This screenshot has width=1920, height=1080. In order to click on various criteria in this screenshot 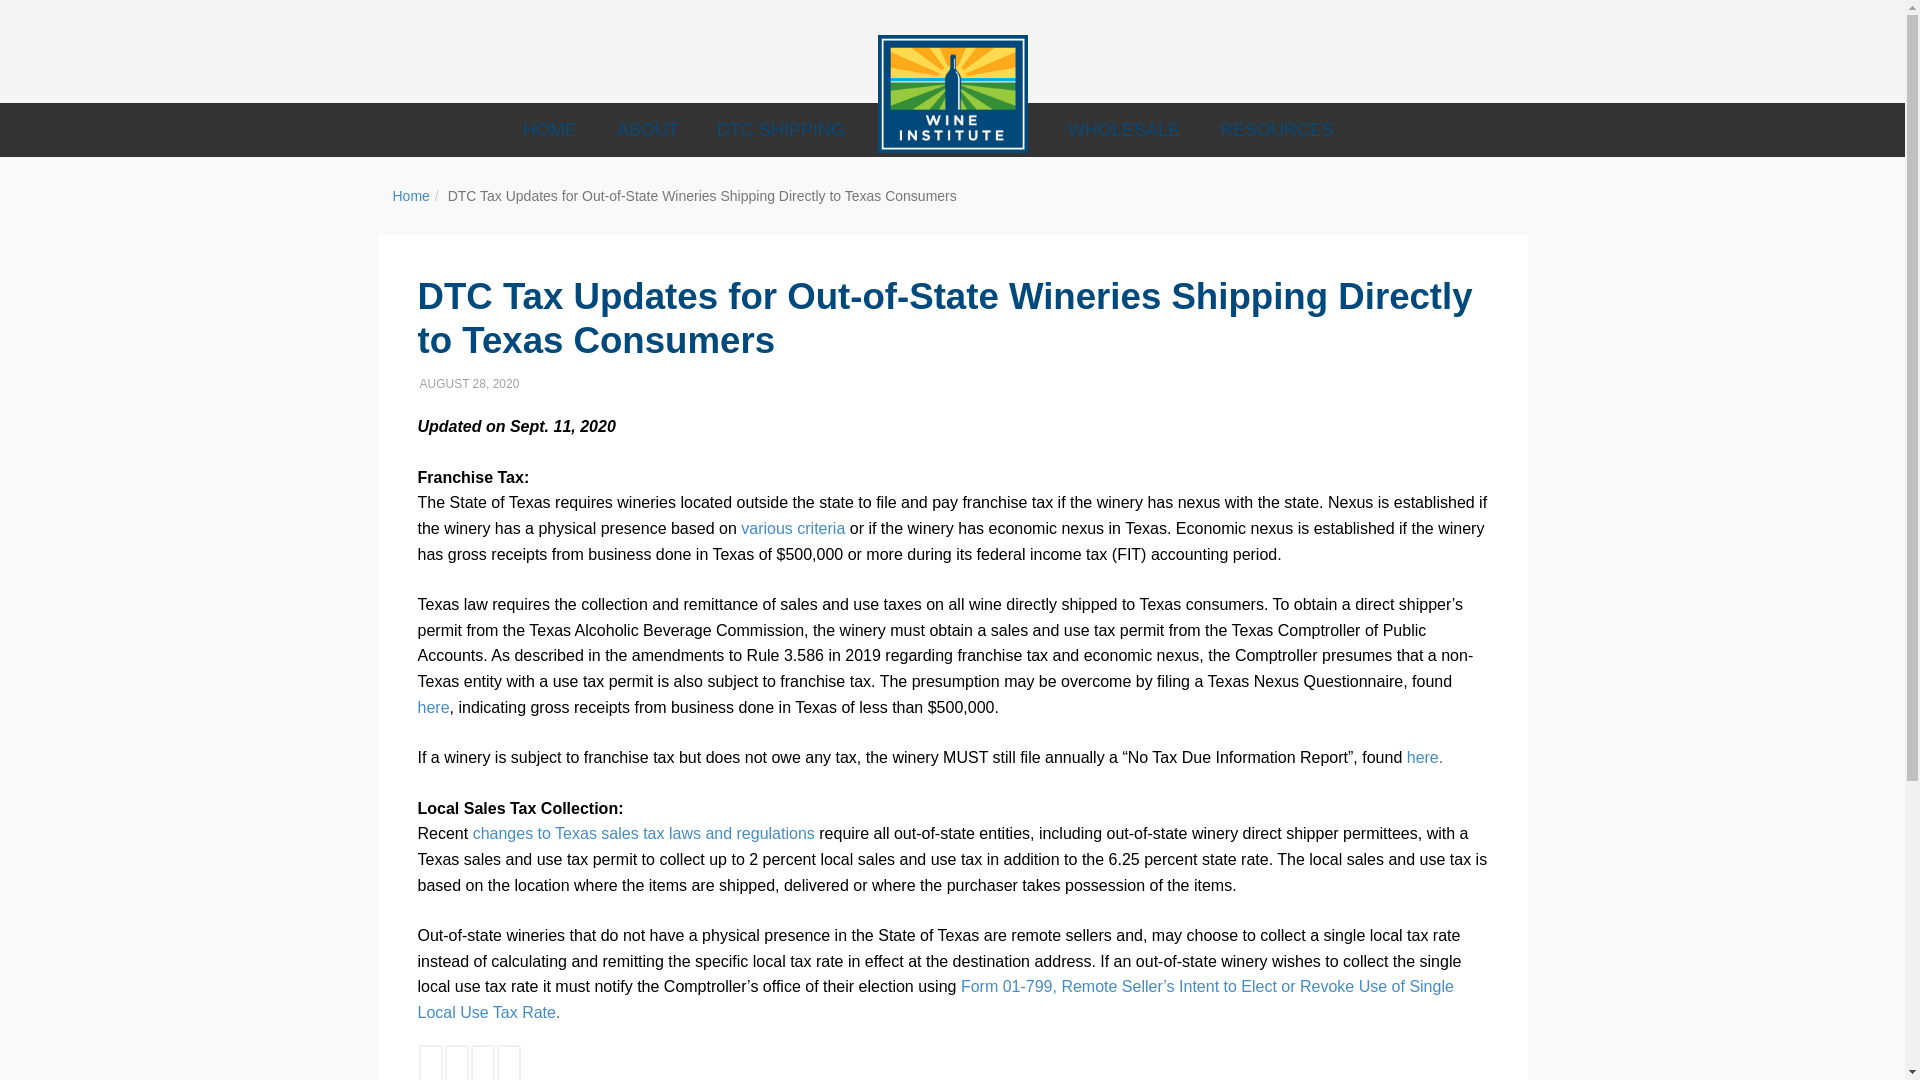, I will do `click(792, 528)`.